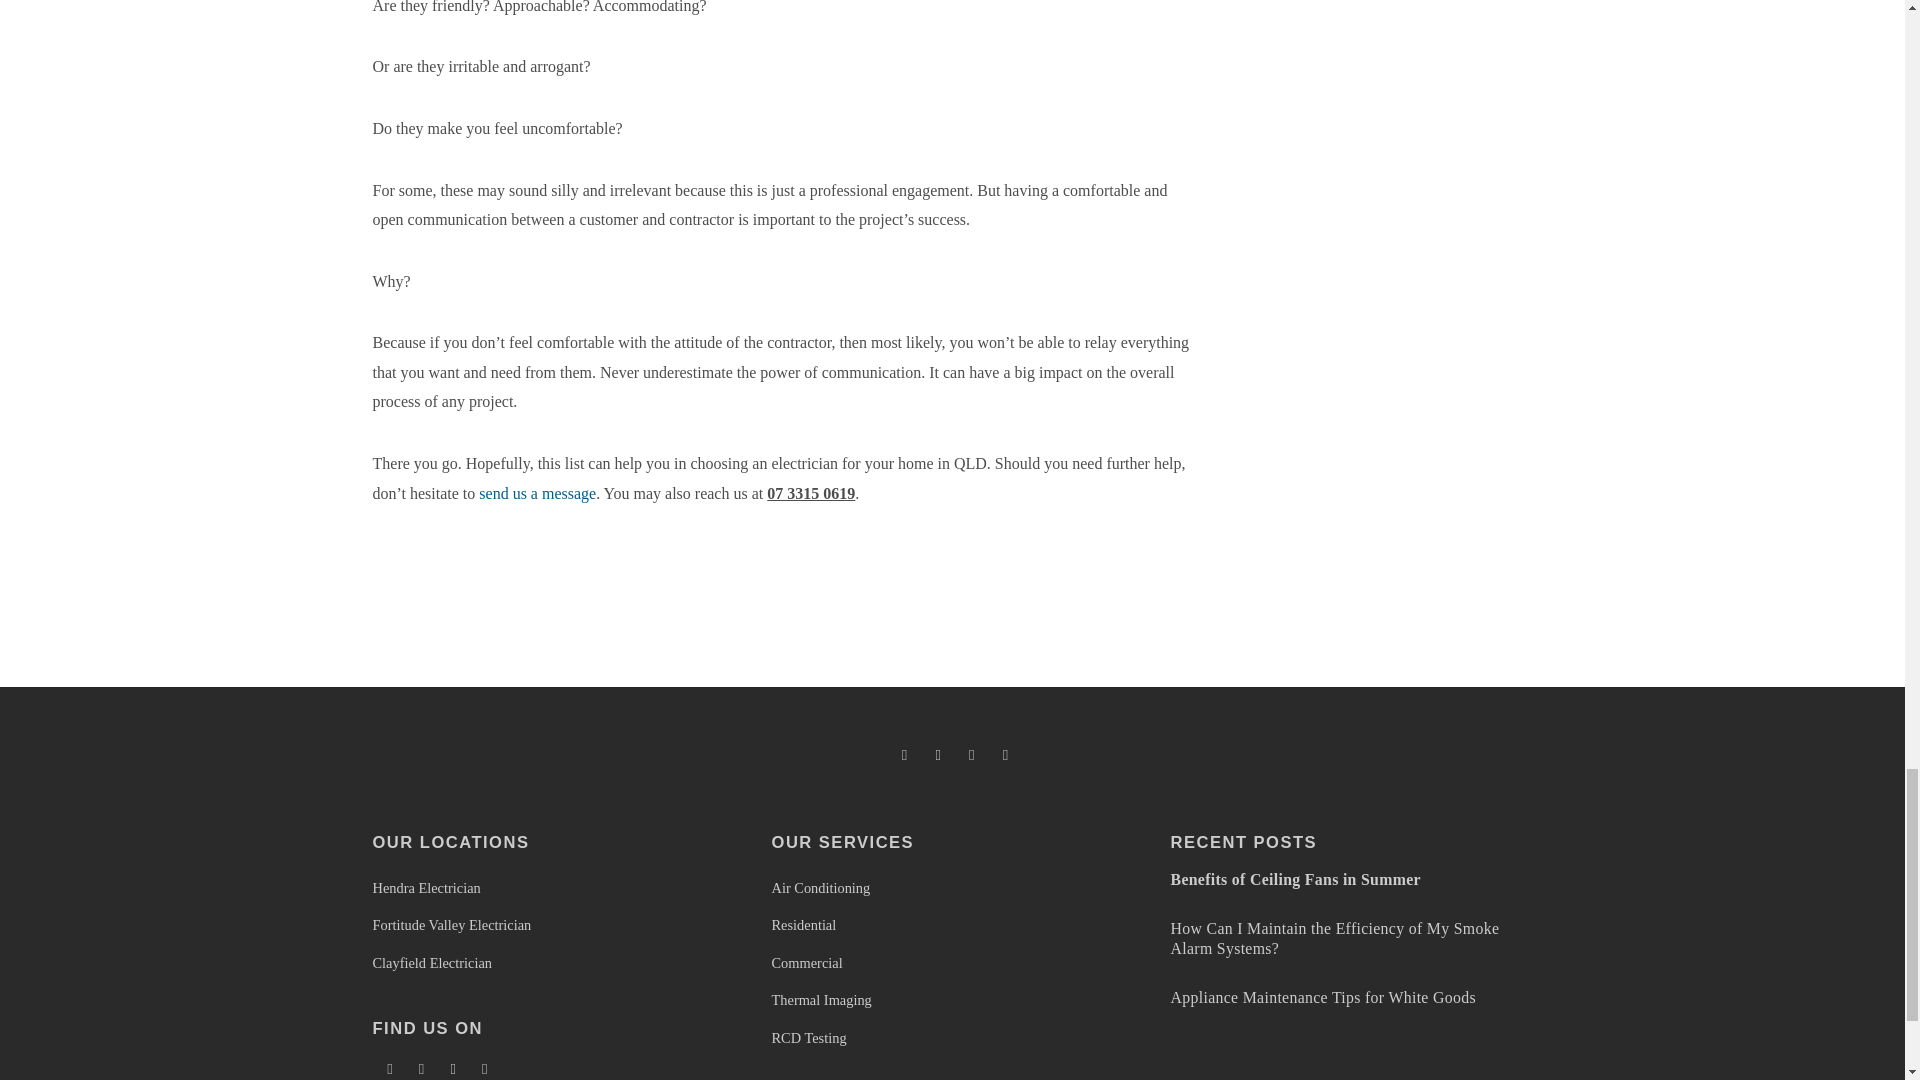 The height and width of the screenshot is (1080, 1920). I want to click on send us a message, so click(536, 493).